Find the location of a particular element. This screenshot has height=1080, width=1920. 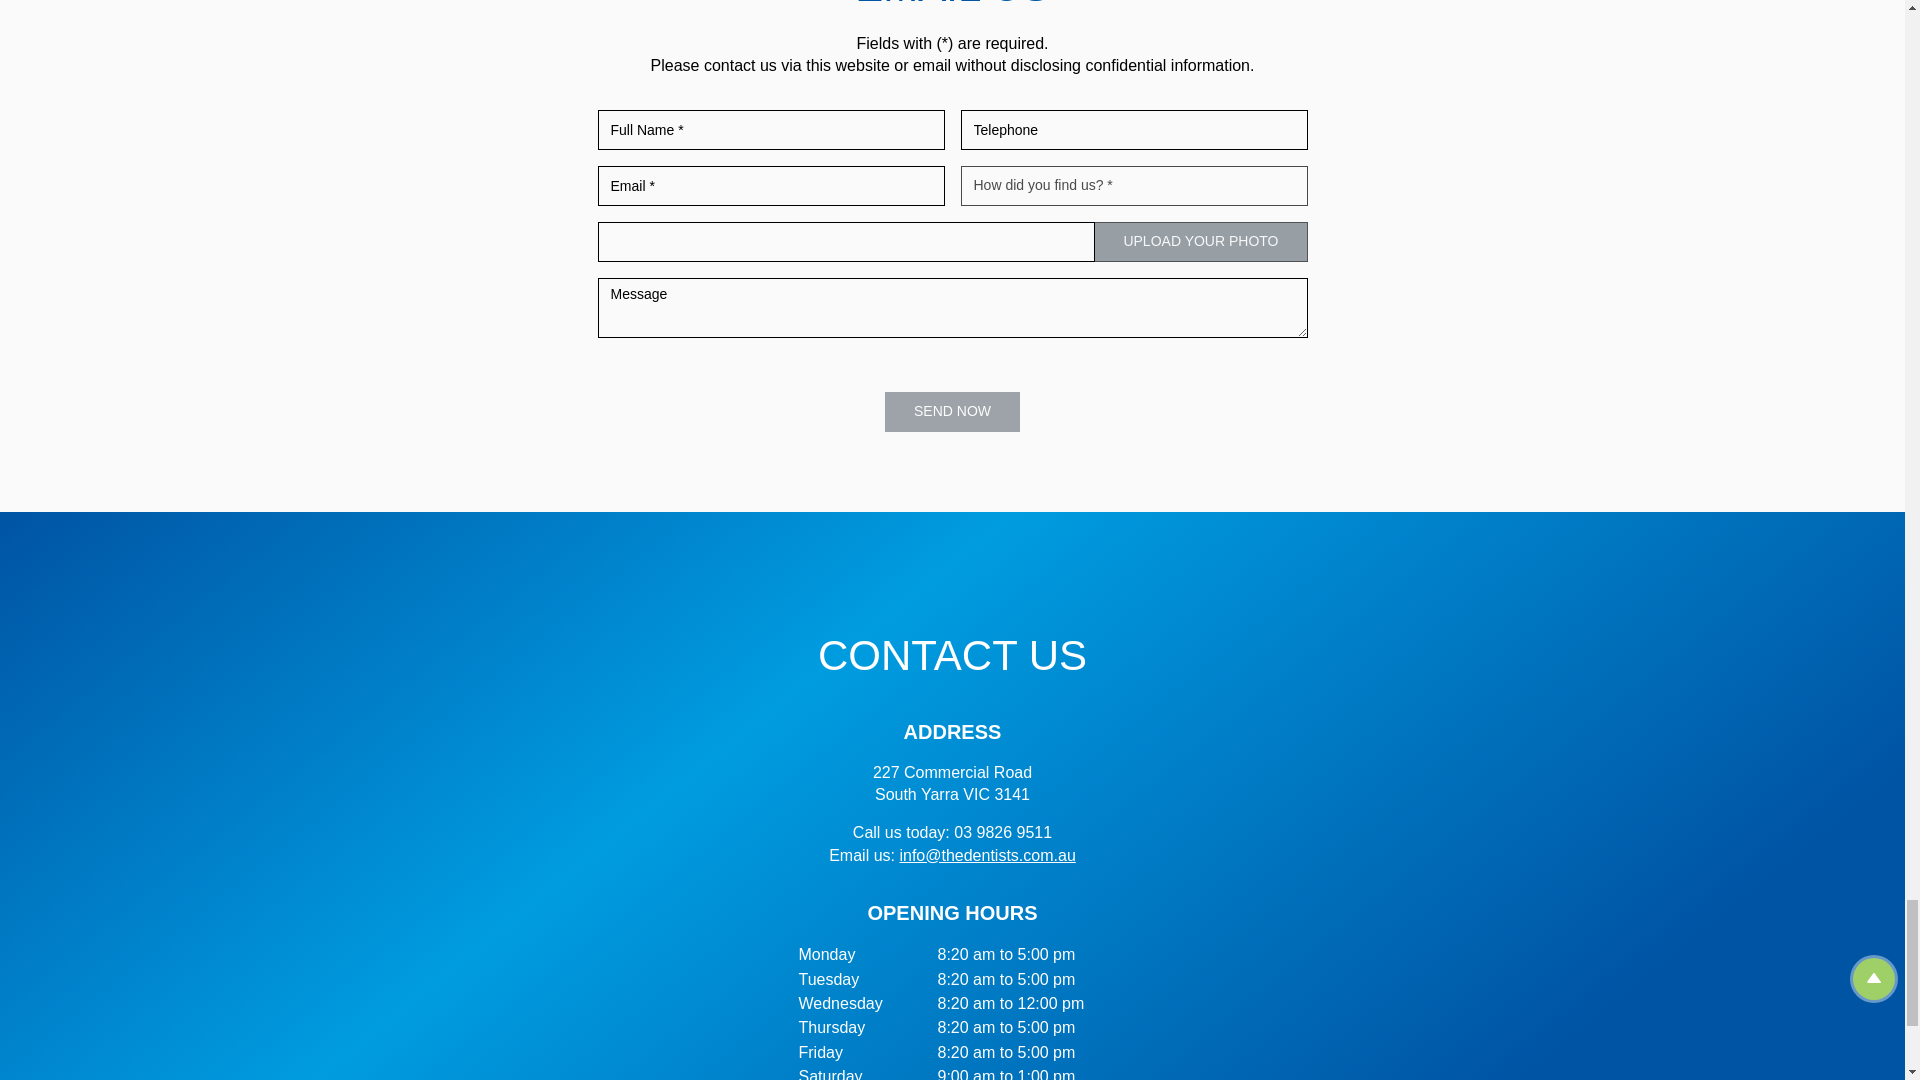

Send Now is located at coordinates (952, 412).